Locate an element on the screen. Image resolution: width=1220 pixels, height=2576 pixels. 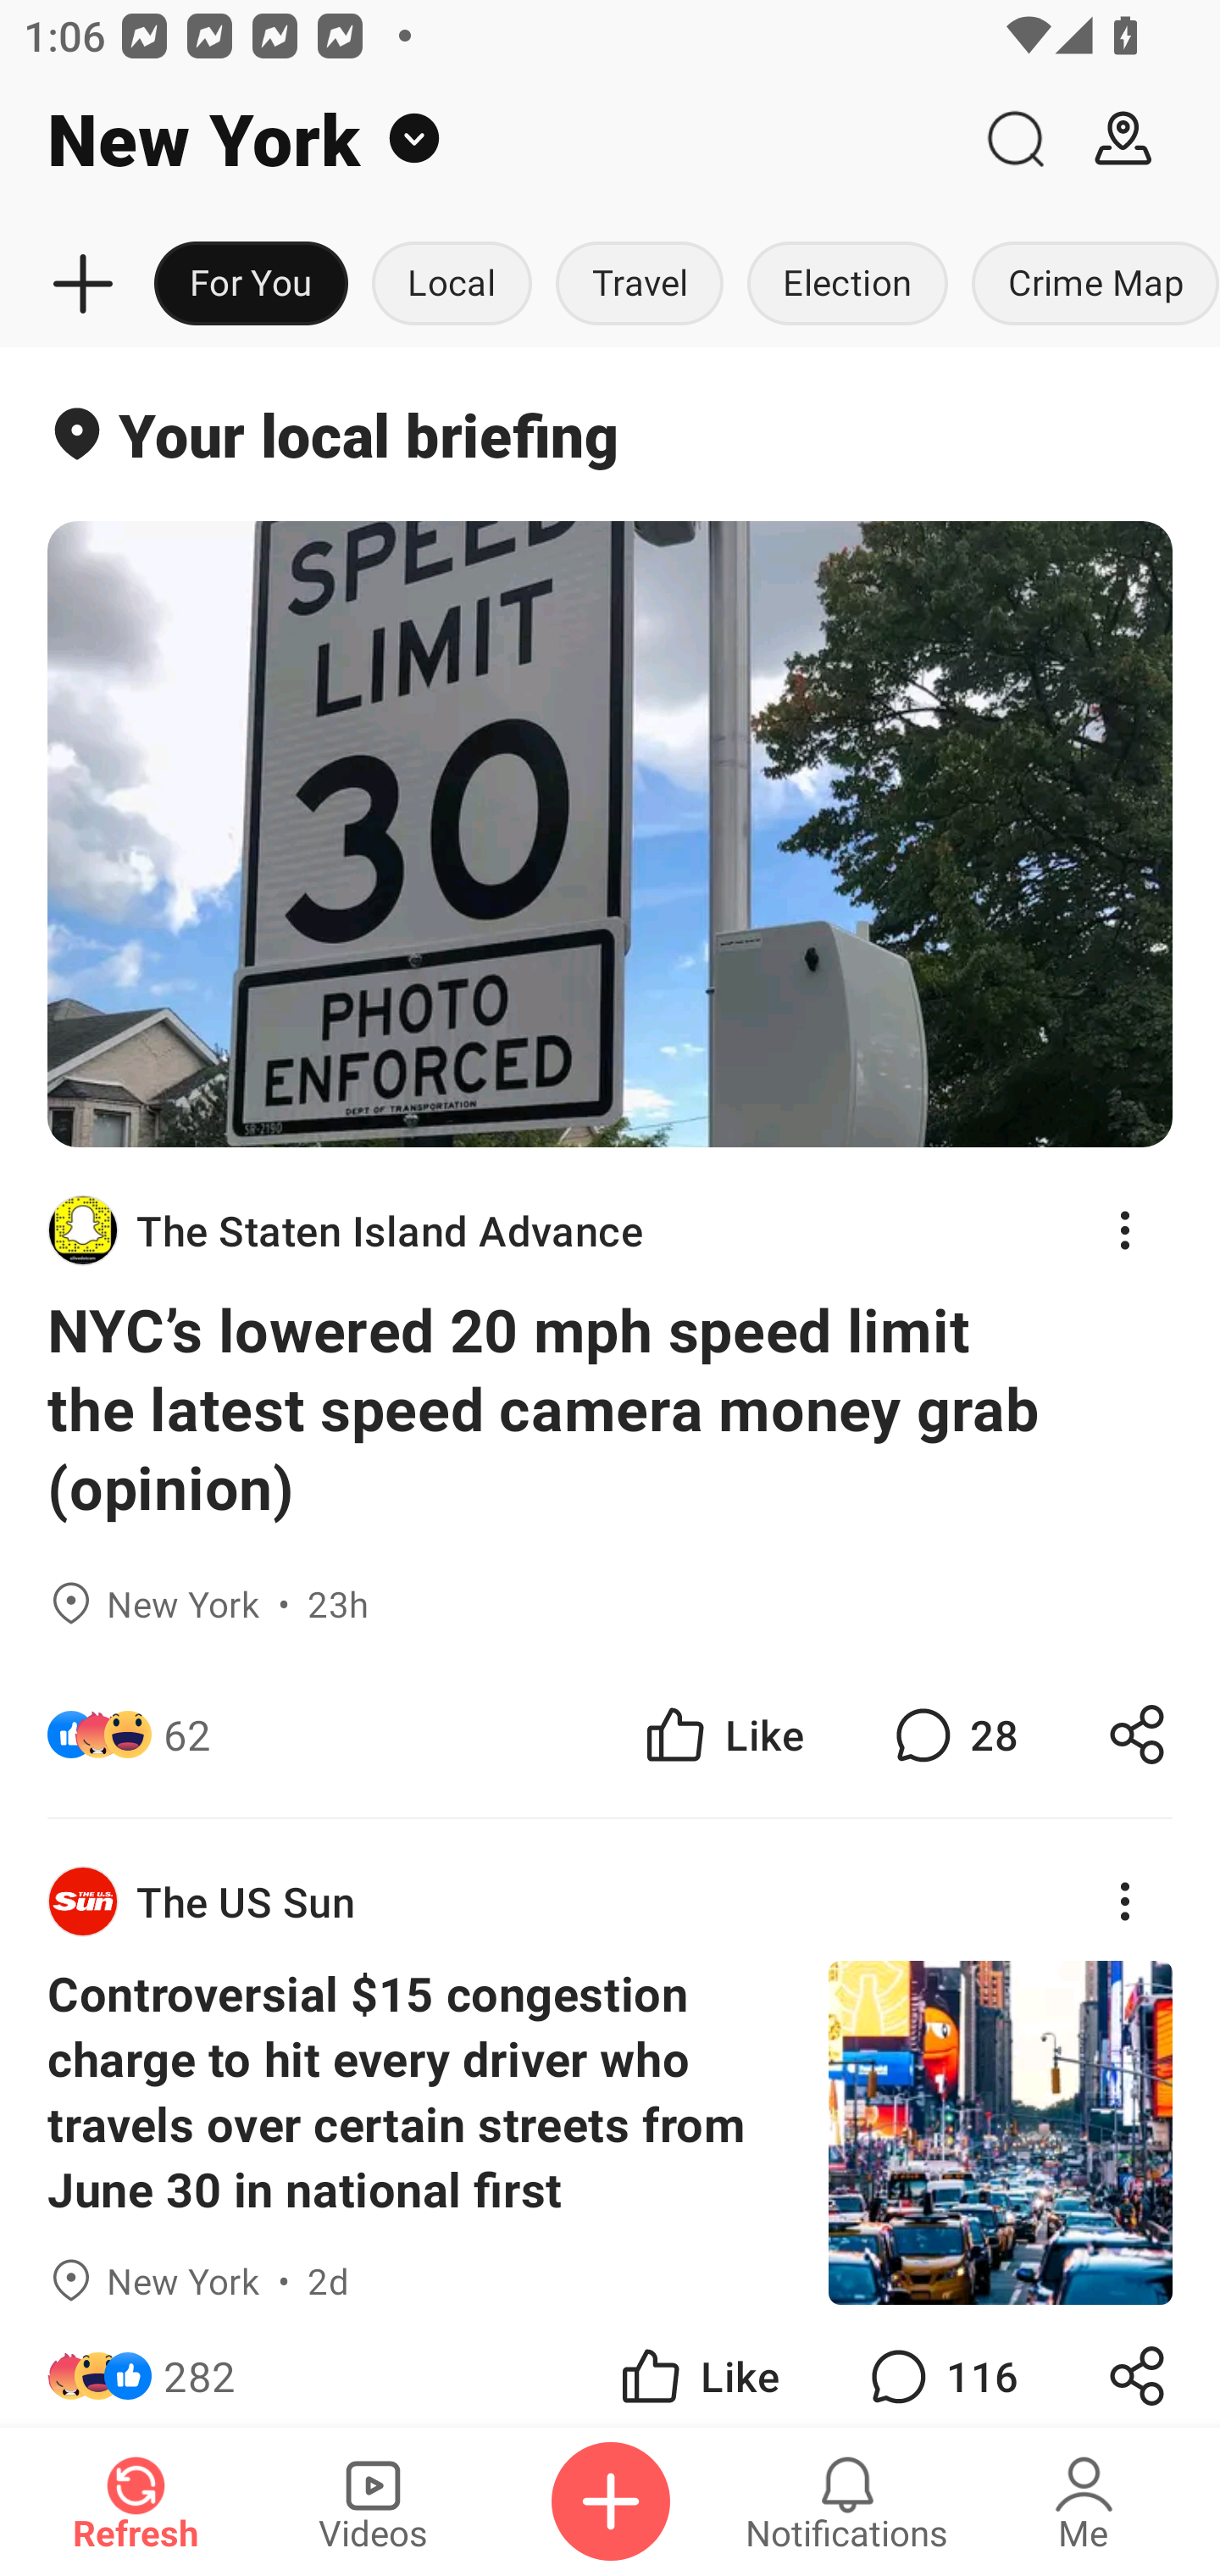
Crime Map is located at coordinates (1090, 285).